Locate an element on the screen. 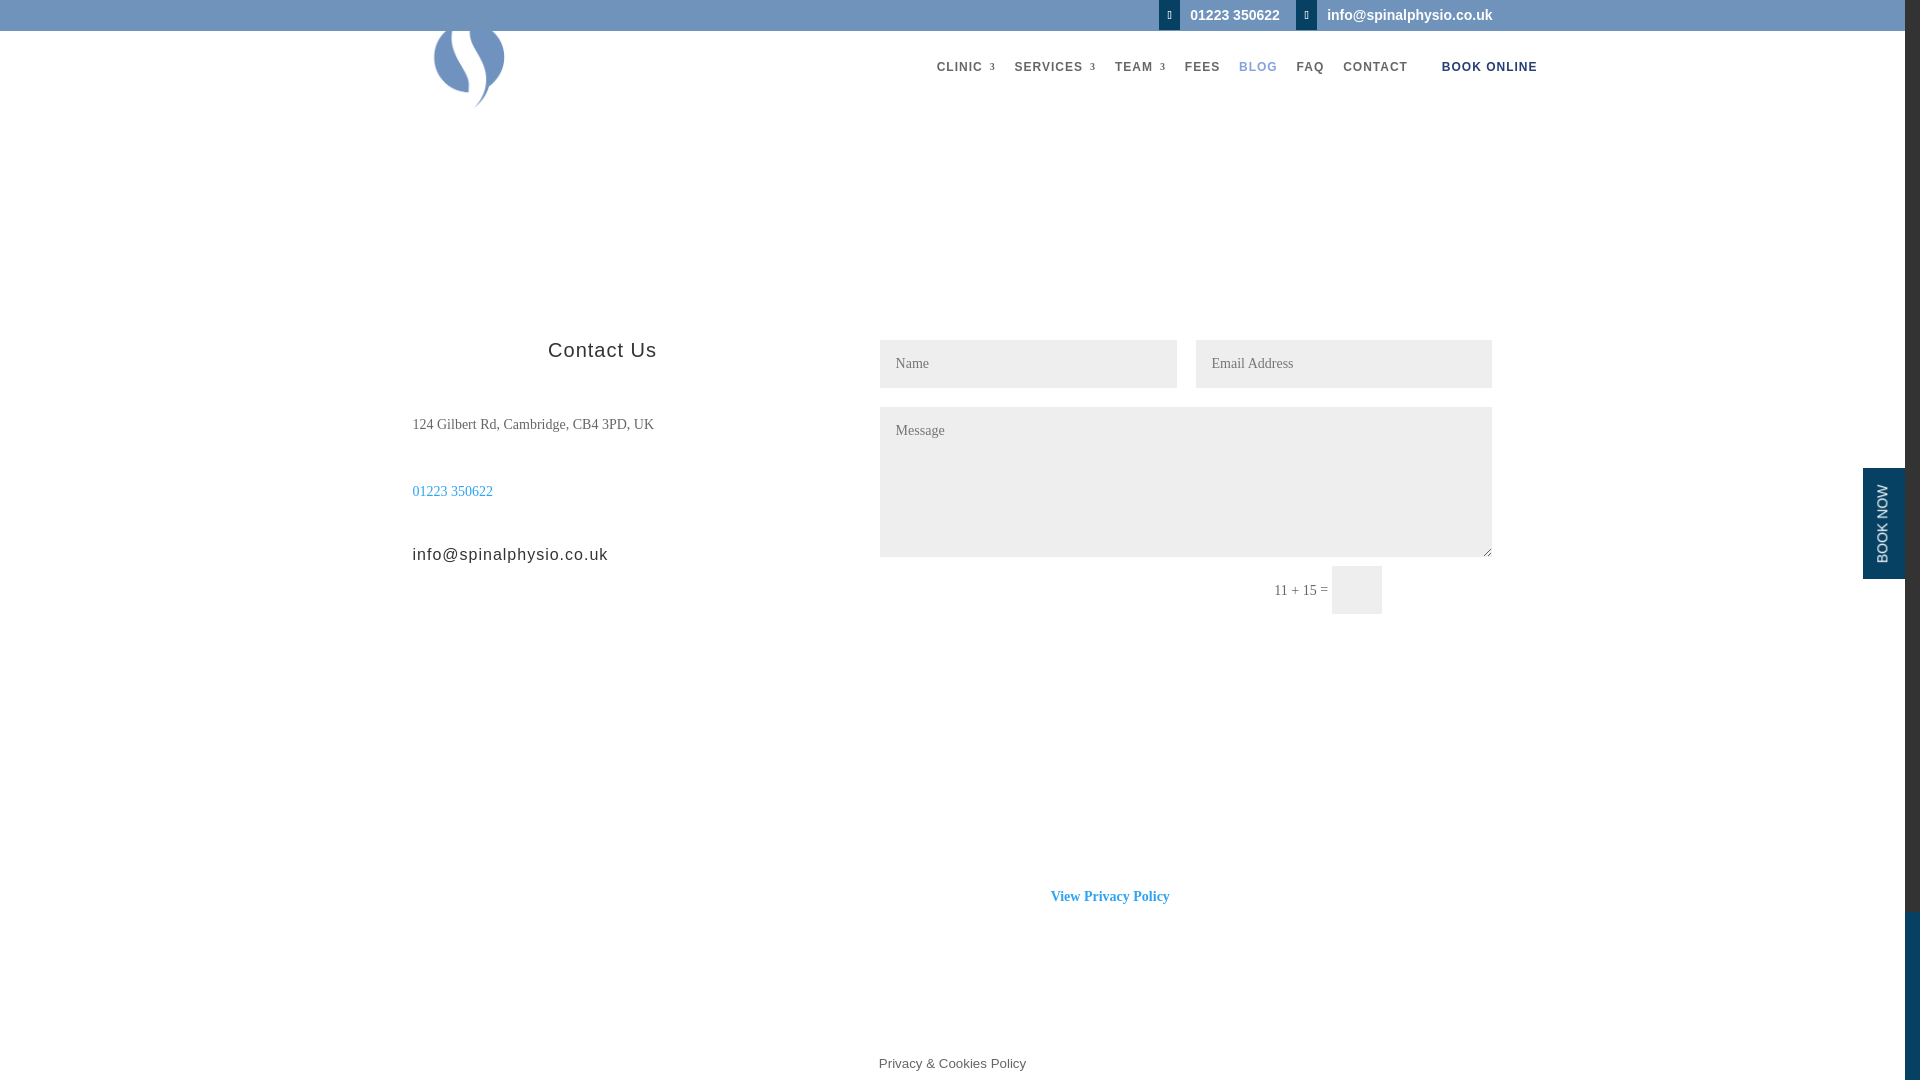 This screenshot has height=1080, width=1920. Follow on Facebook is located at coordinates (428, 632).